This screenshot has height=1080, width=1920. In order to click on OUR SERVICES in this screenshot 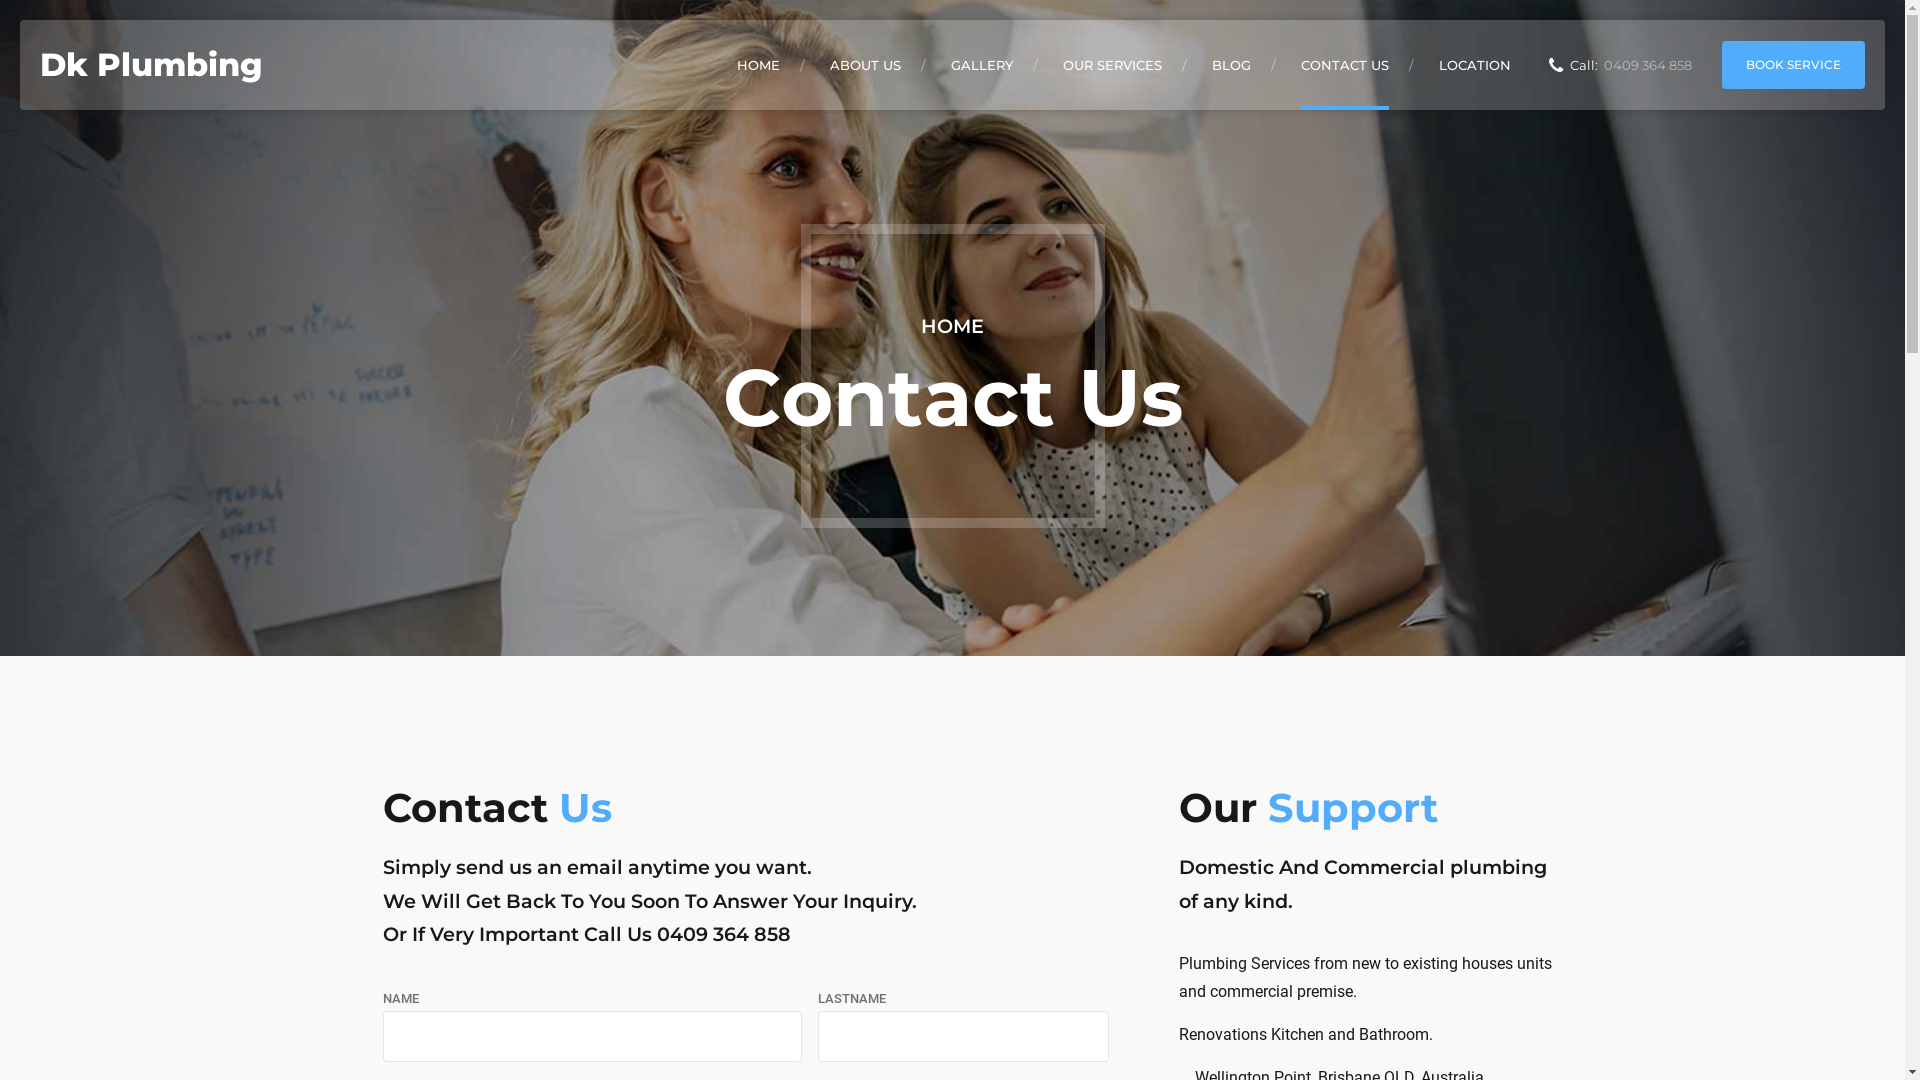, I will do `click(1112, 65)`.